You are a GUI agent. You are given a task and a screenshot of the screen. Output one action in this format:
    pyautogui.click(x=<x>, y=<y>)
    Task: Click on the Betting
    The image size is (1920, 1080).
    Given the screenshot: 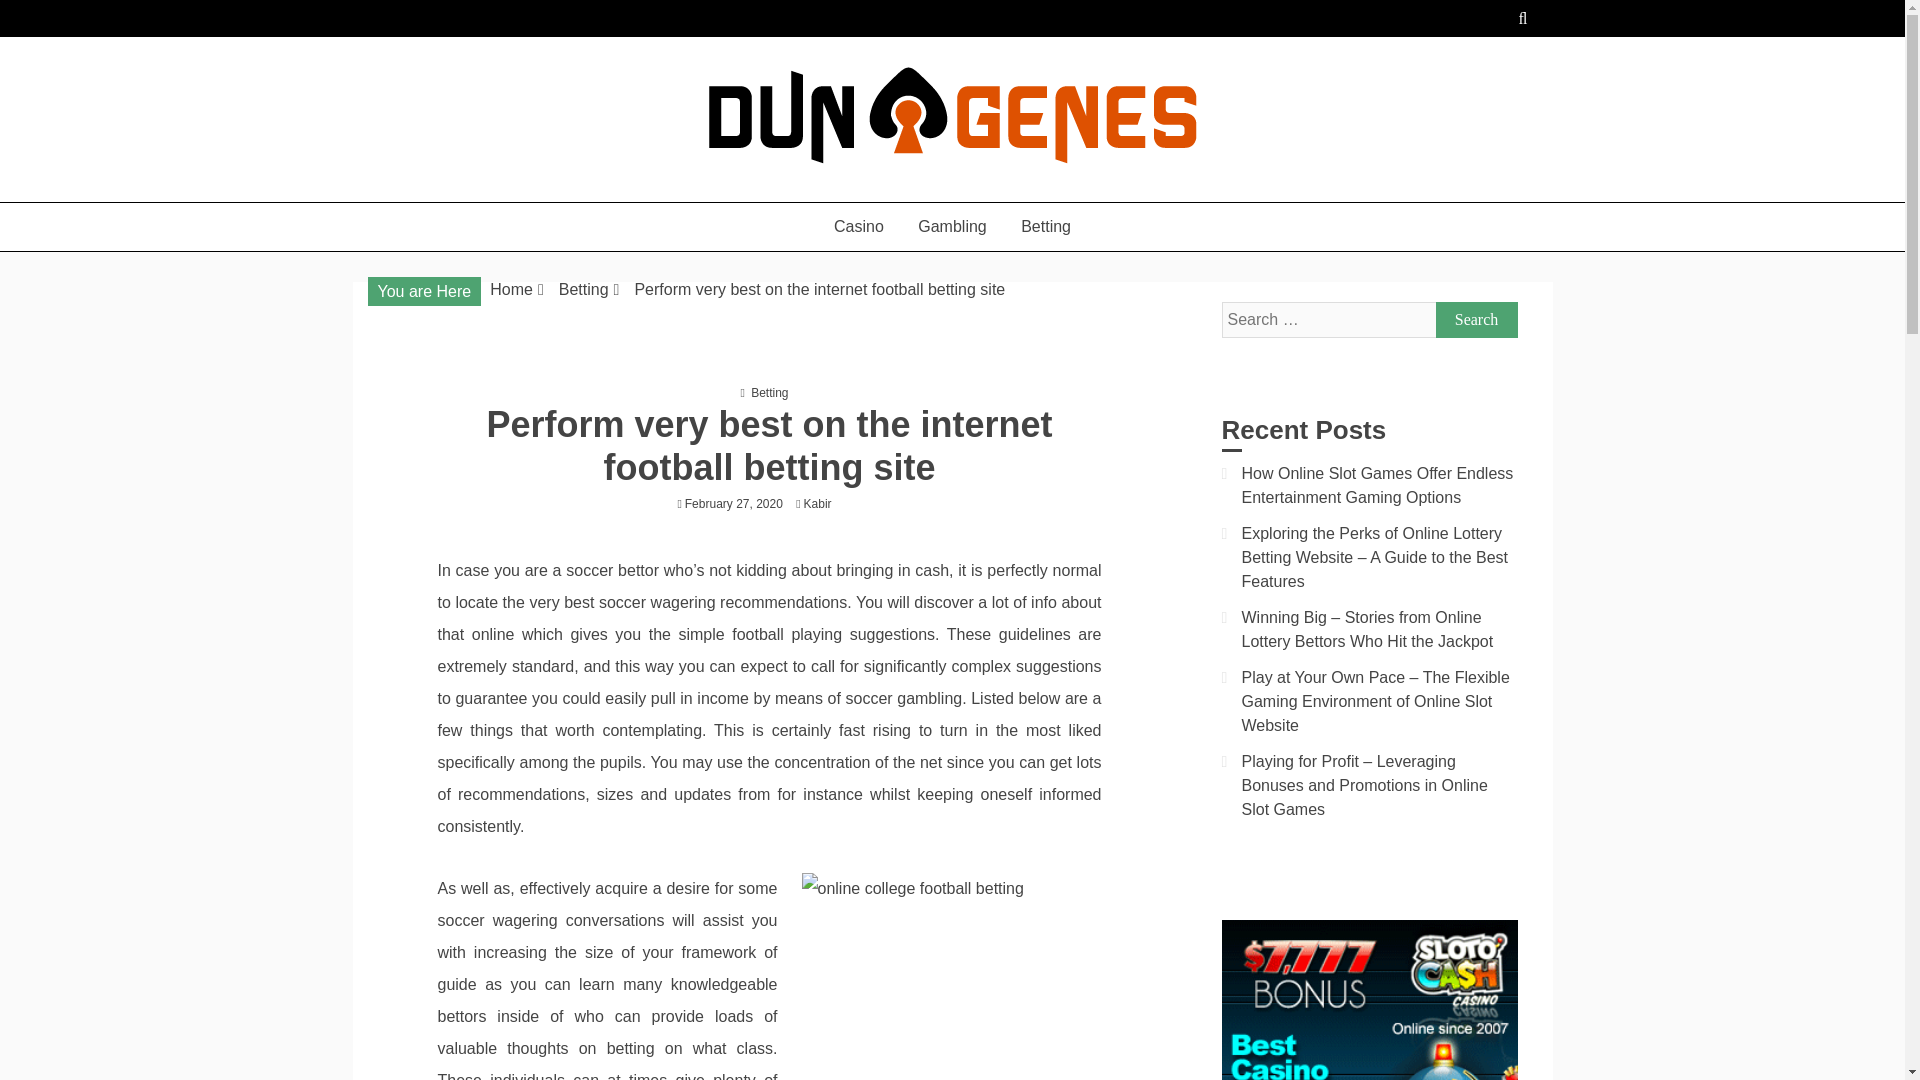 What is the action you would take?
    pyautogui.click(x=583, y=289)
    